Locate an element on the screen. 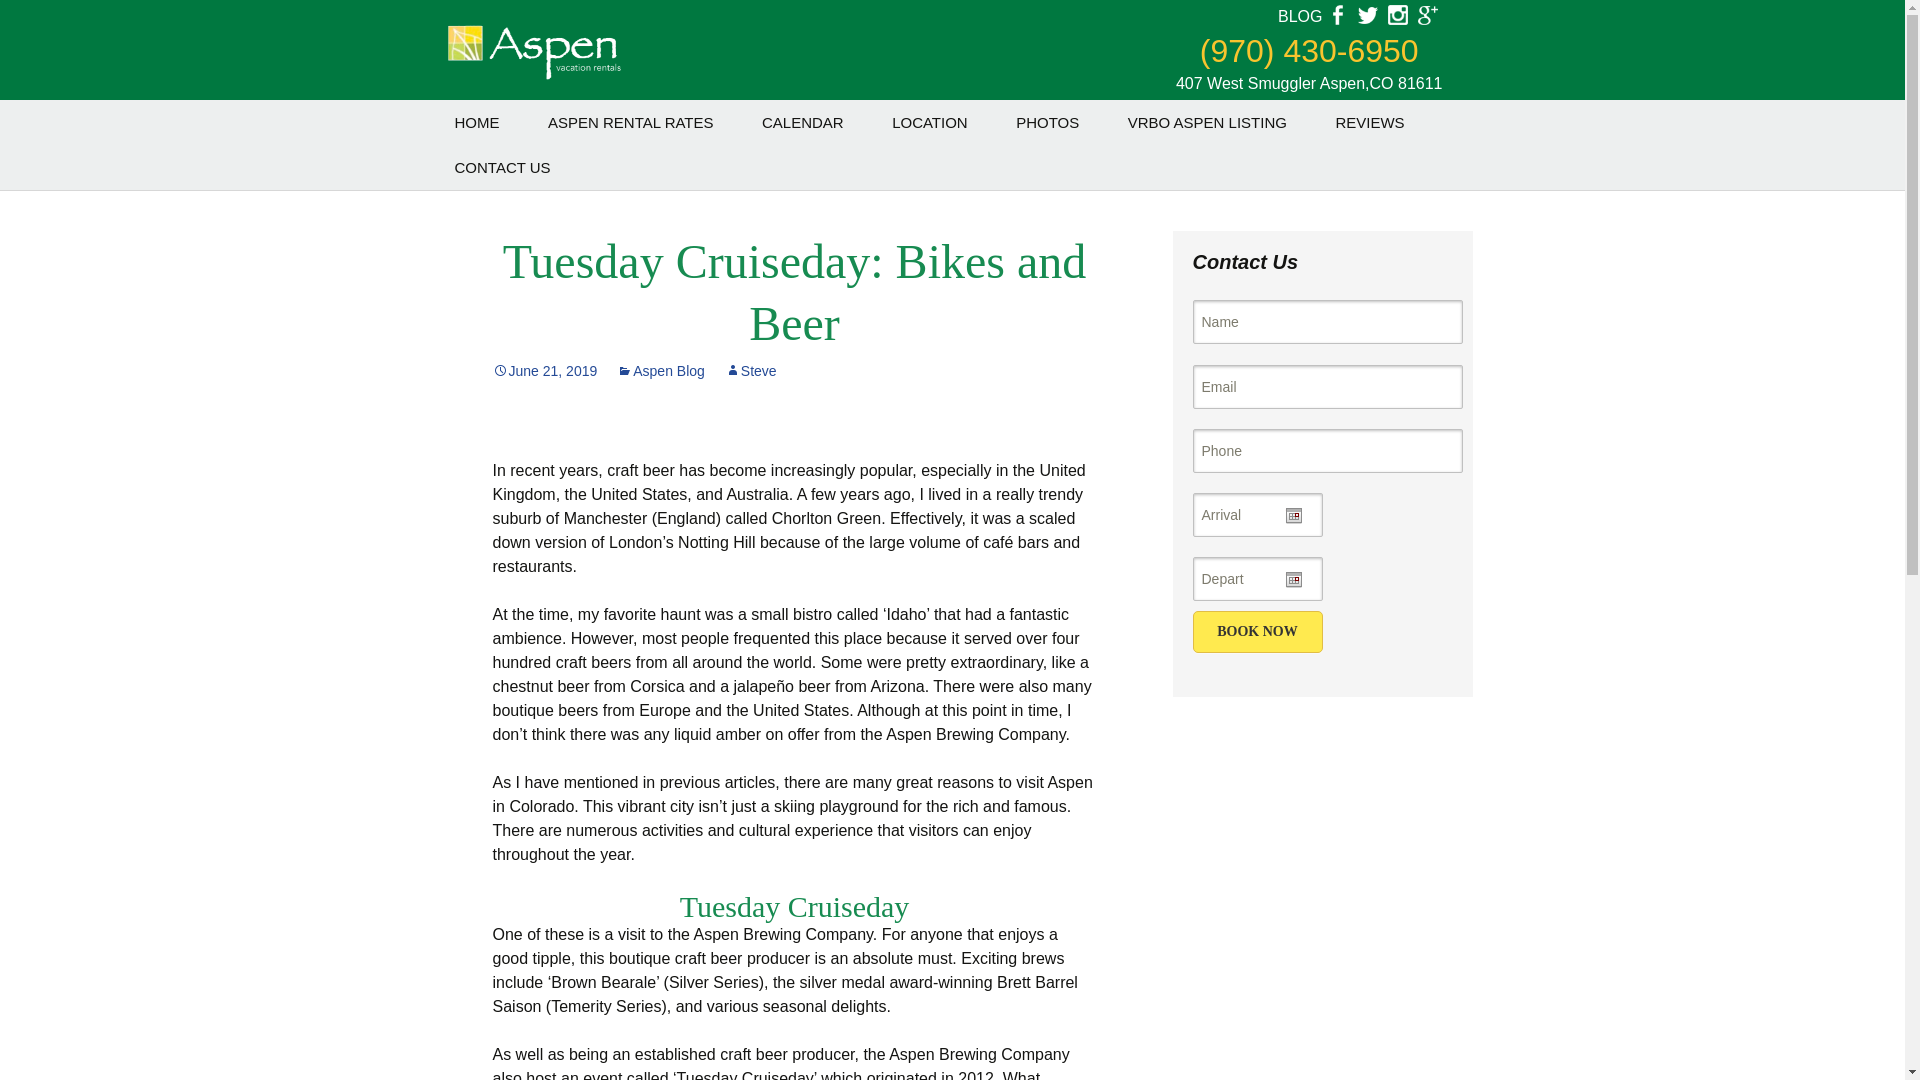  CONTACT US is located at coordinates (502, 167).